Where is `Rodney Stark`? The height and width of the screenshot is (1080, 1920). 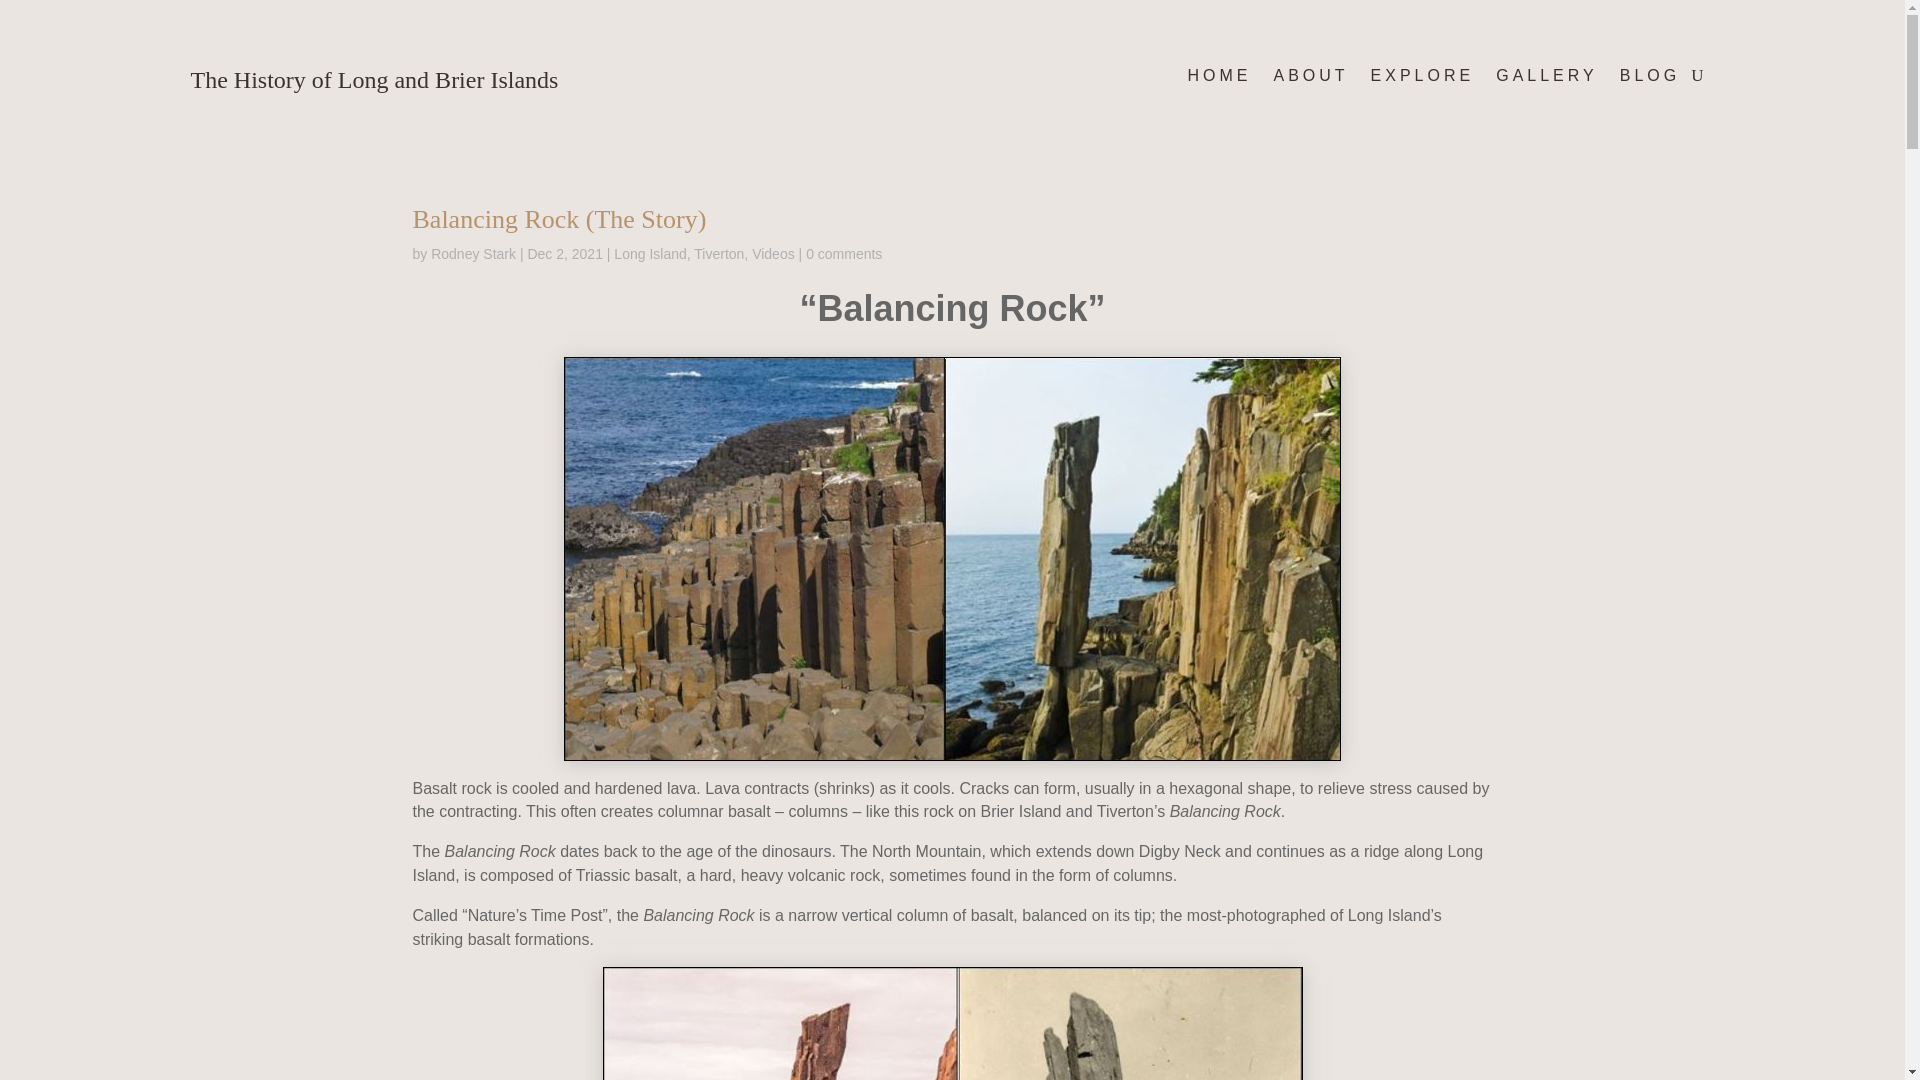 Rodney Stark is located at coordinates (473, 254).